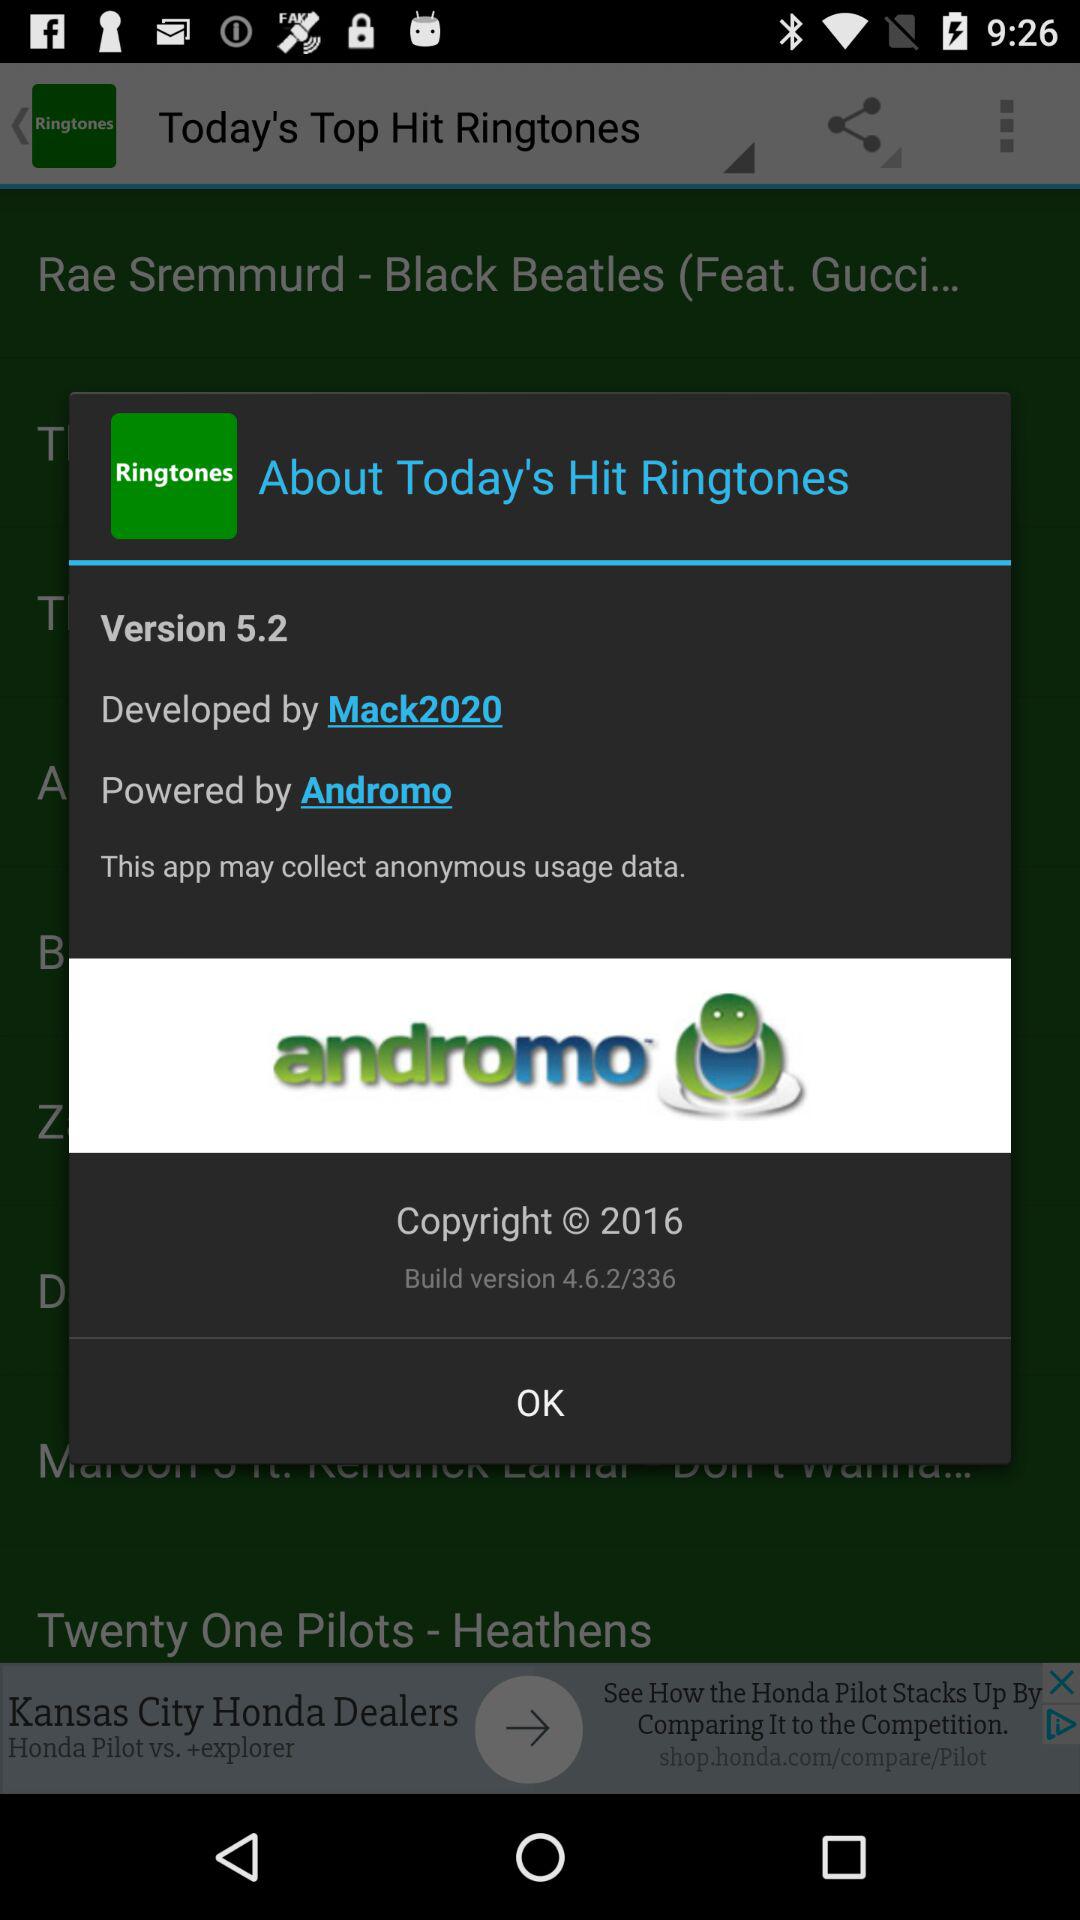 The image size is (1080, 1920). Describe the element at coordinates (540, 1401) in the screenshot. I see `open the ok at the bottom` at that location.